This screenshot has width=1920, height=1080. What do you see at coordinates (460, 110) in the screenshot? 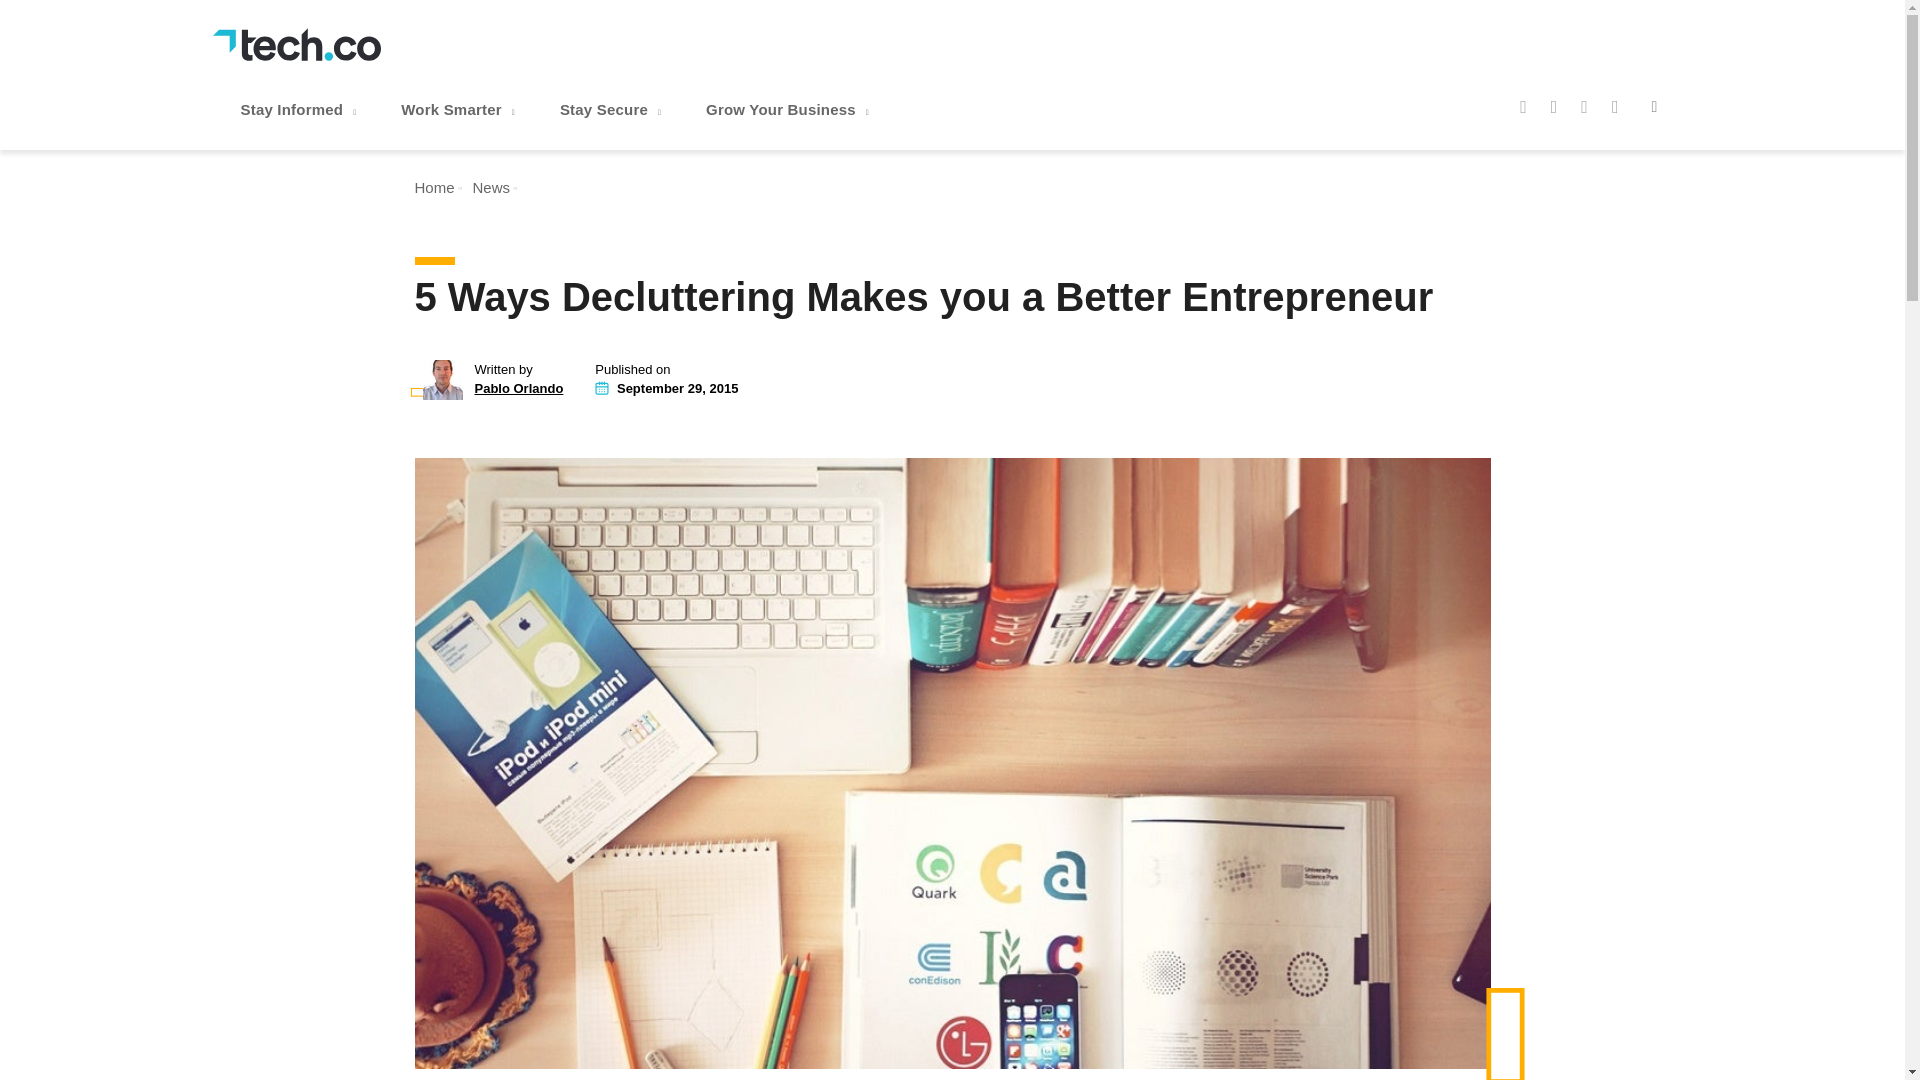
I see `Work Smarter` at bounding box center [460, 110].